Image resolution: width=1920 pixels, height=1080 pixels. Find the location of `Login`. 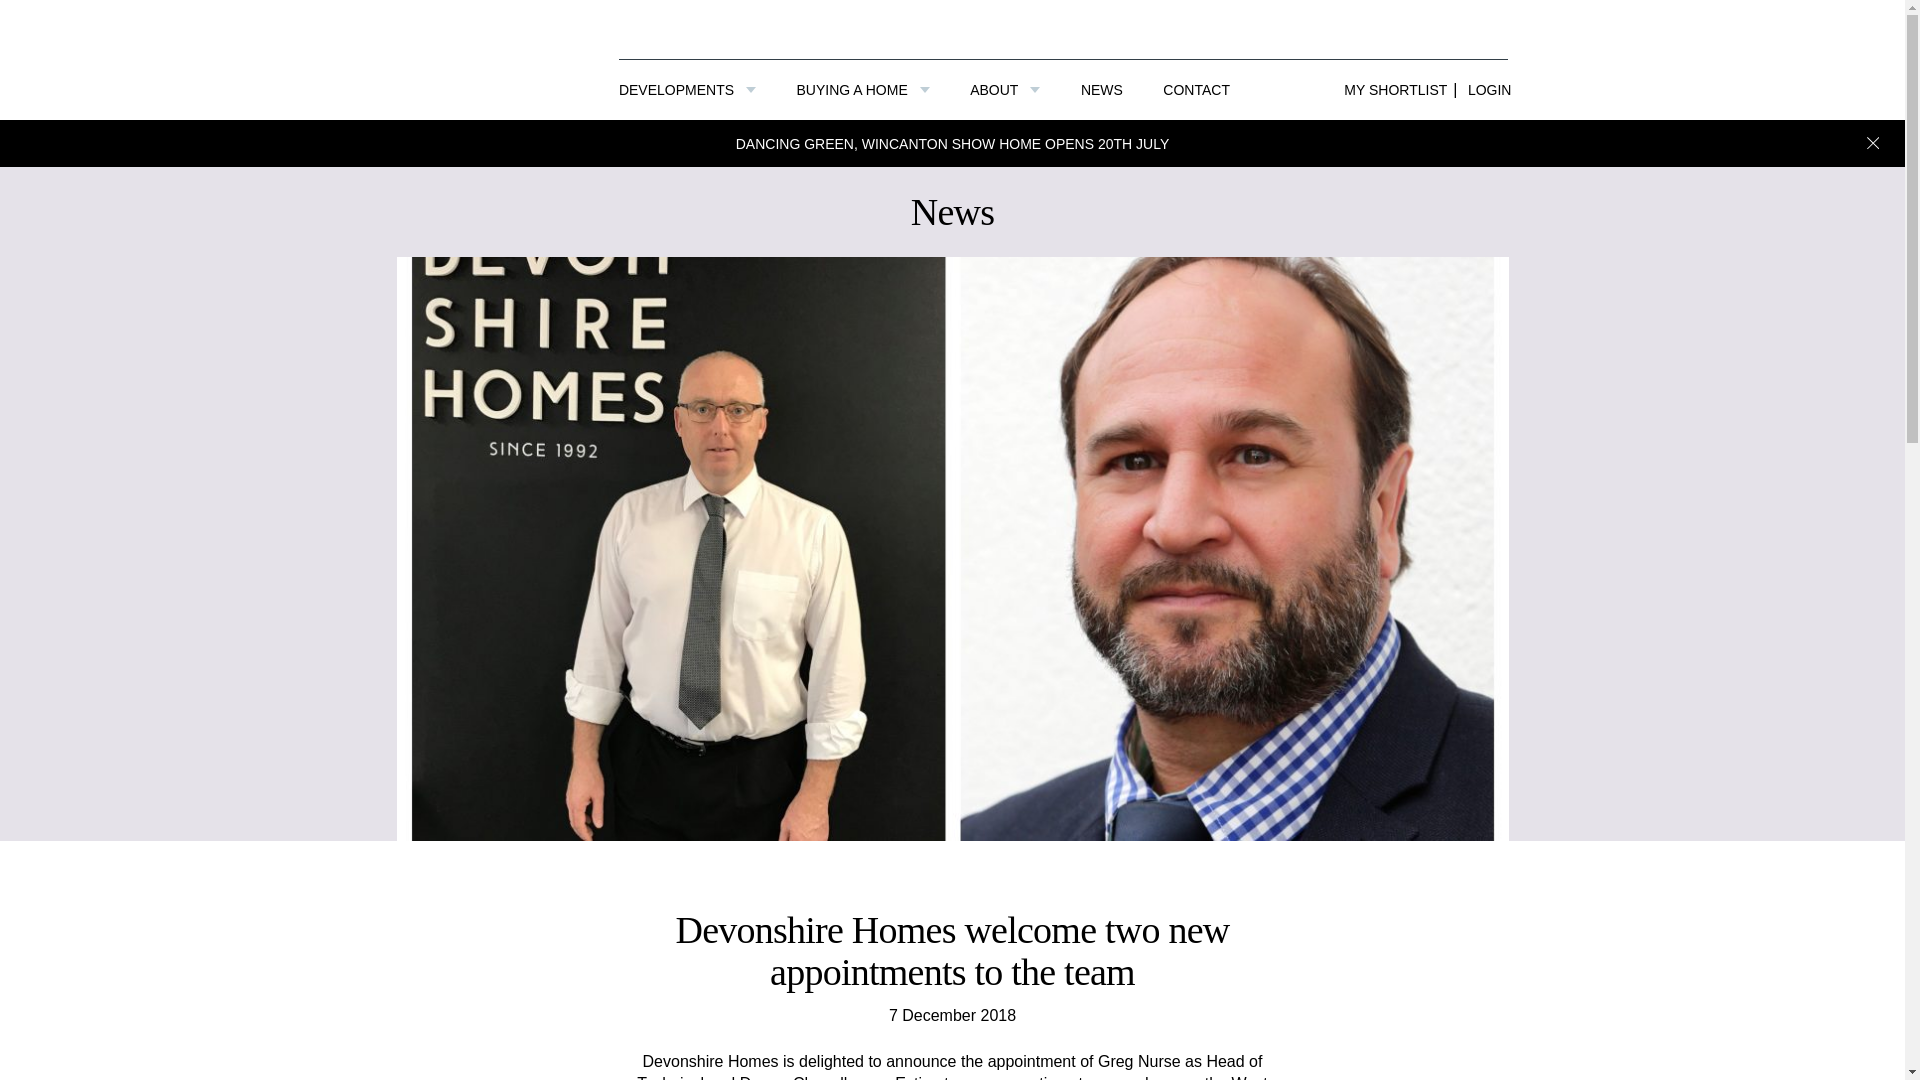

Login is located at coordinates (1494, 90).